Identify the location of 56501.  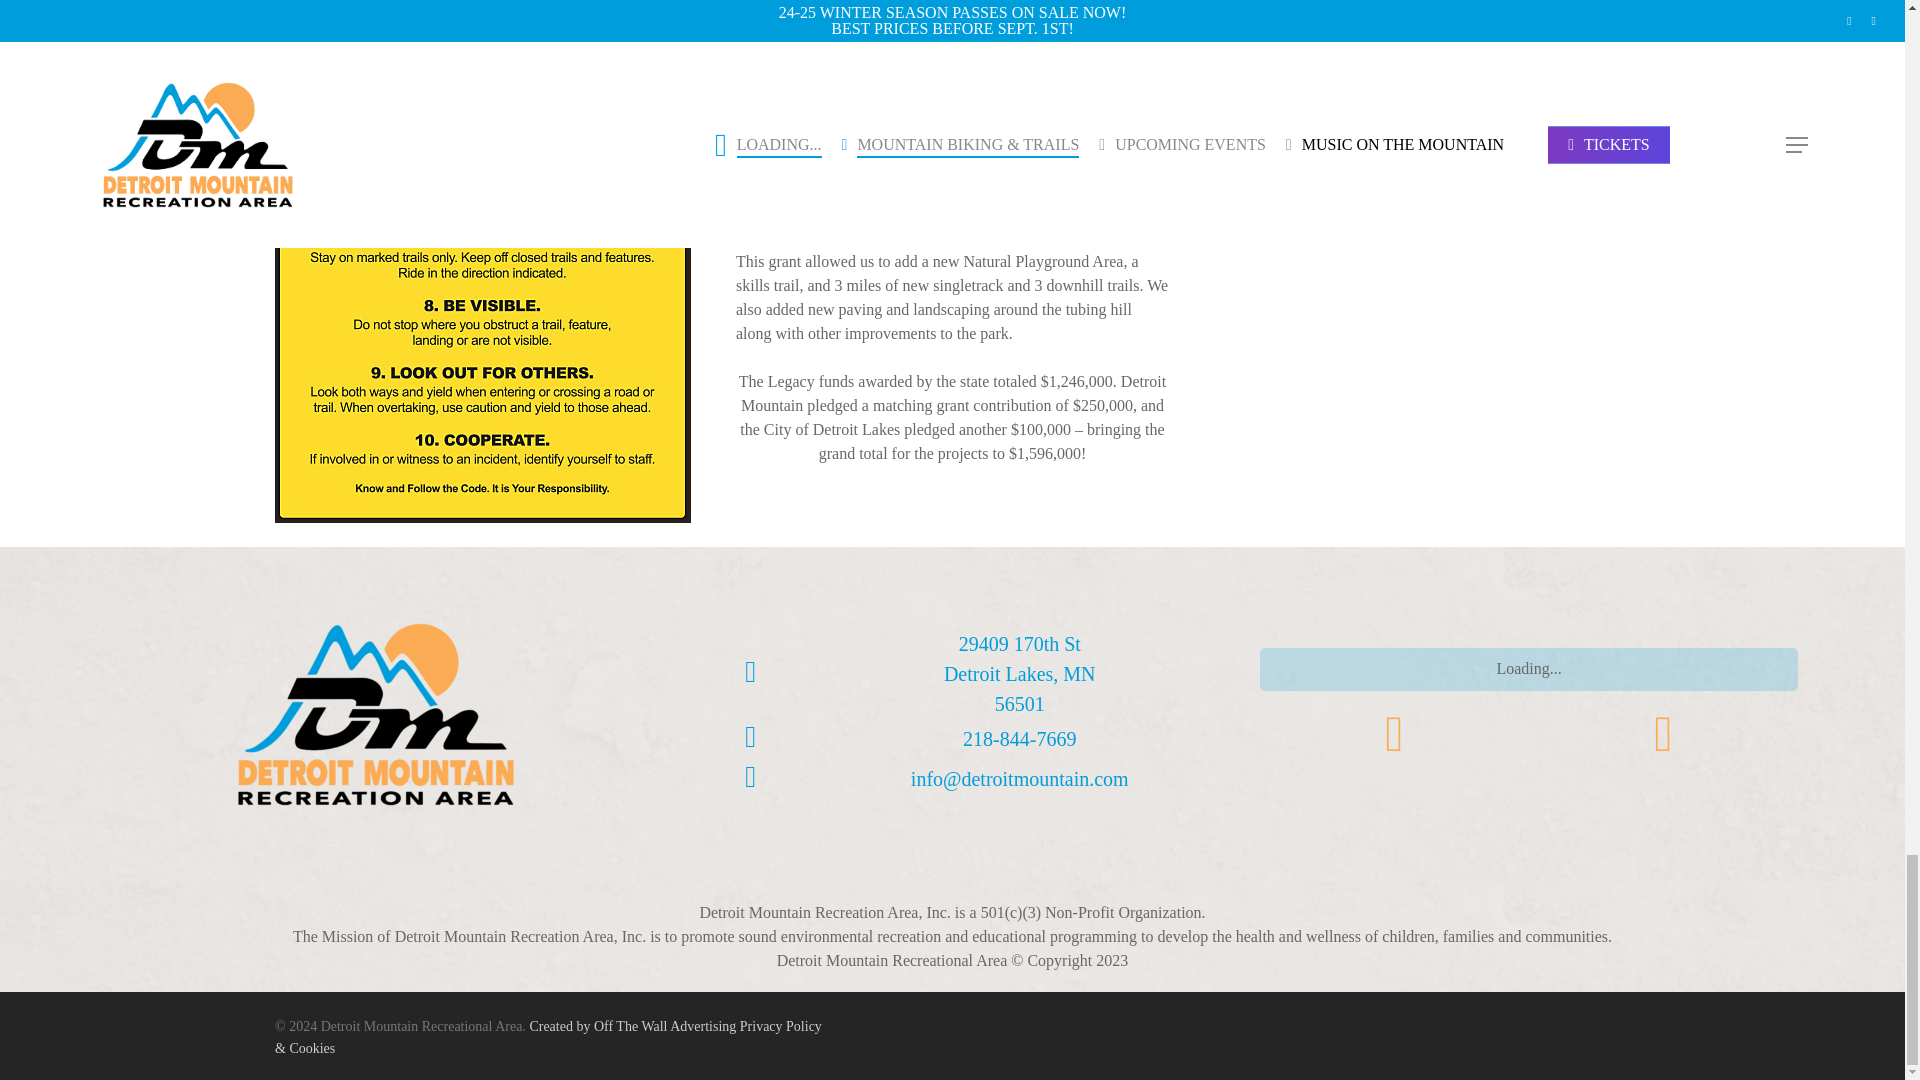
(1019, 704).